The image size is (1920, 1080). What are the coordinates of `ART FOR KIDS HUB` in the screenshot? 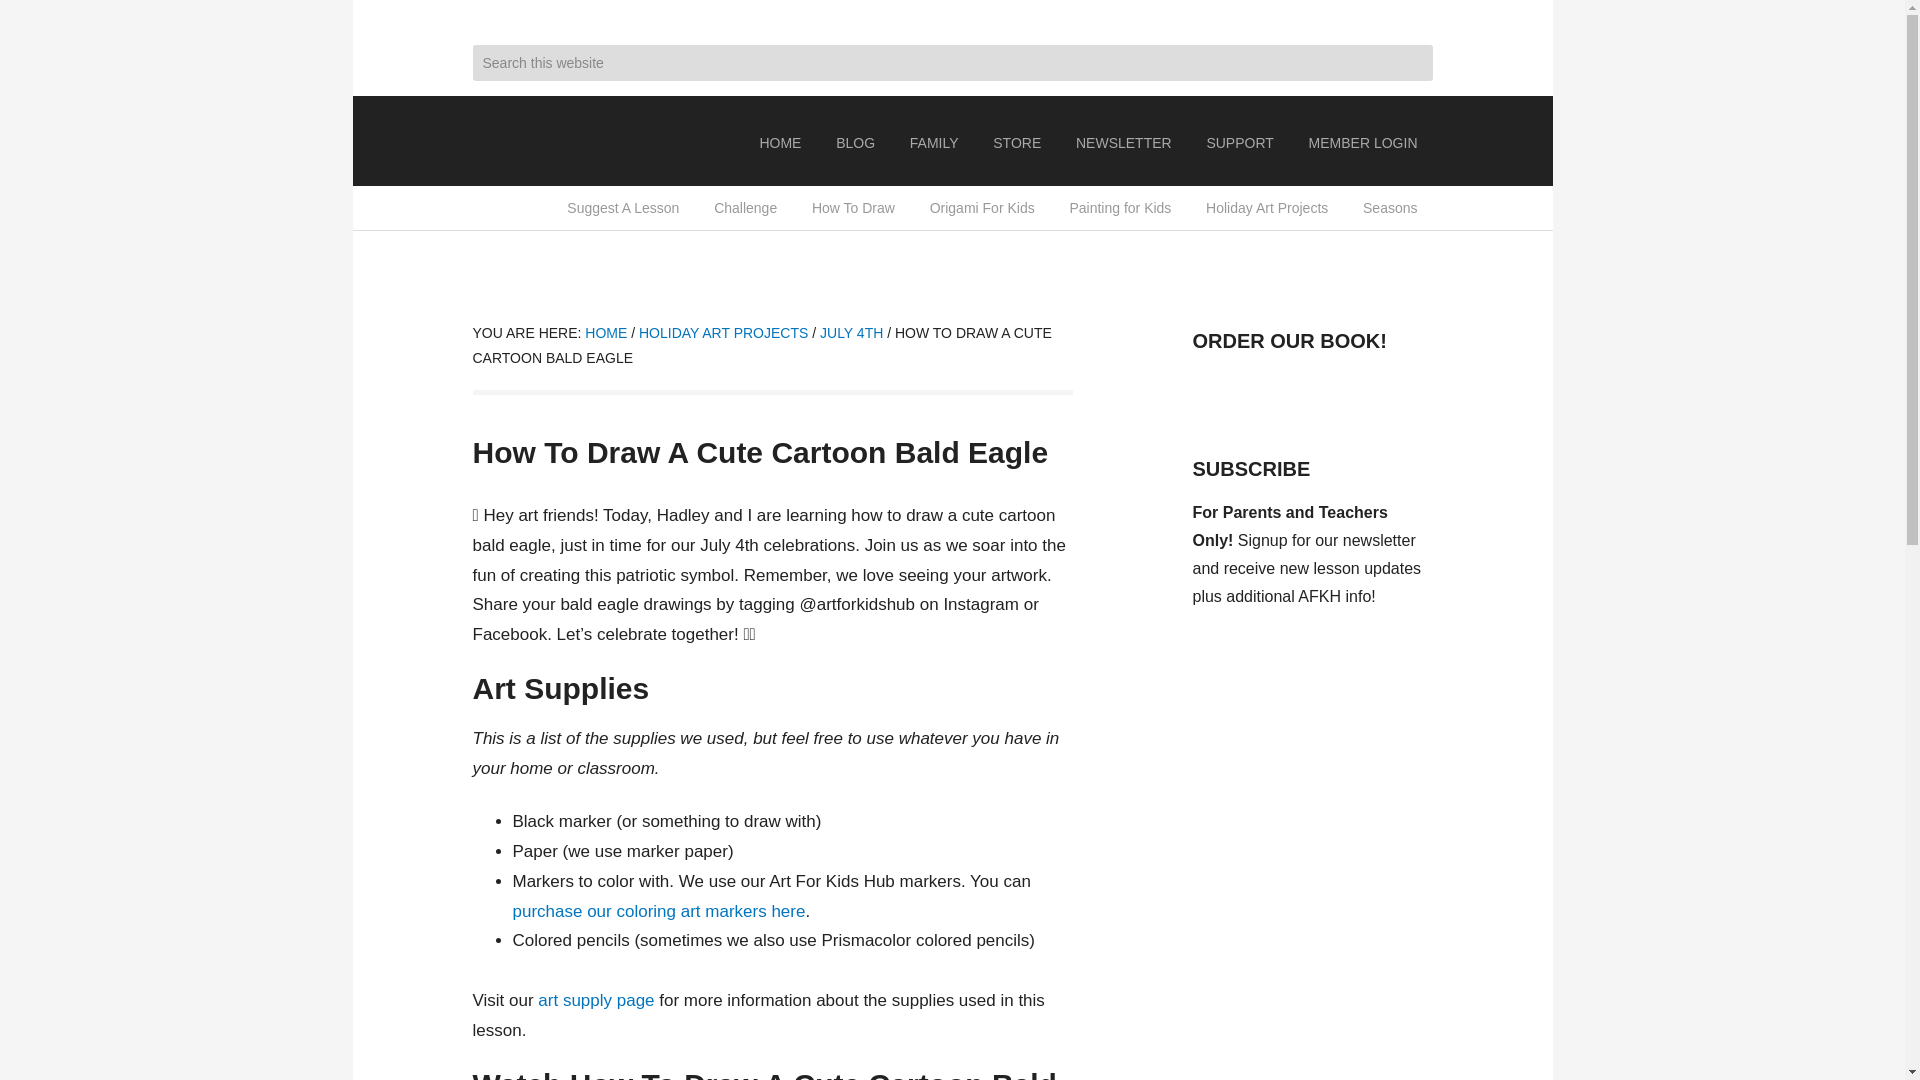 It's located at (572, 140).